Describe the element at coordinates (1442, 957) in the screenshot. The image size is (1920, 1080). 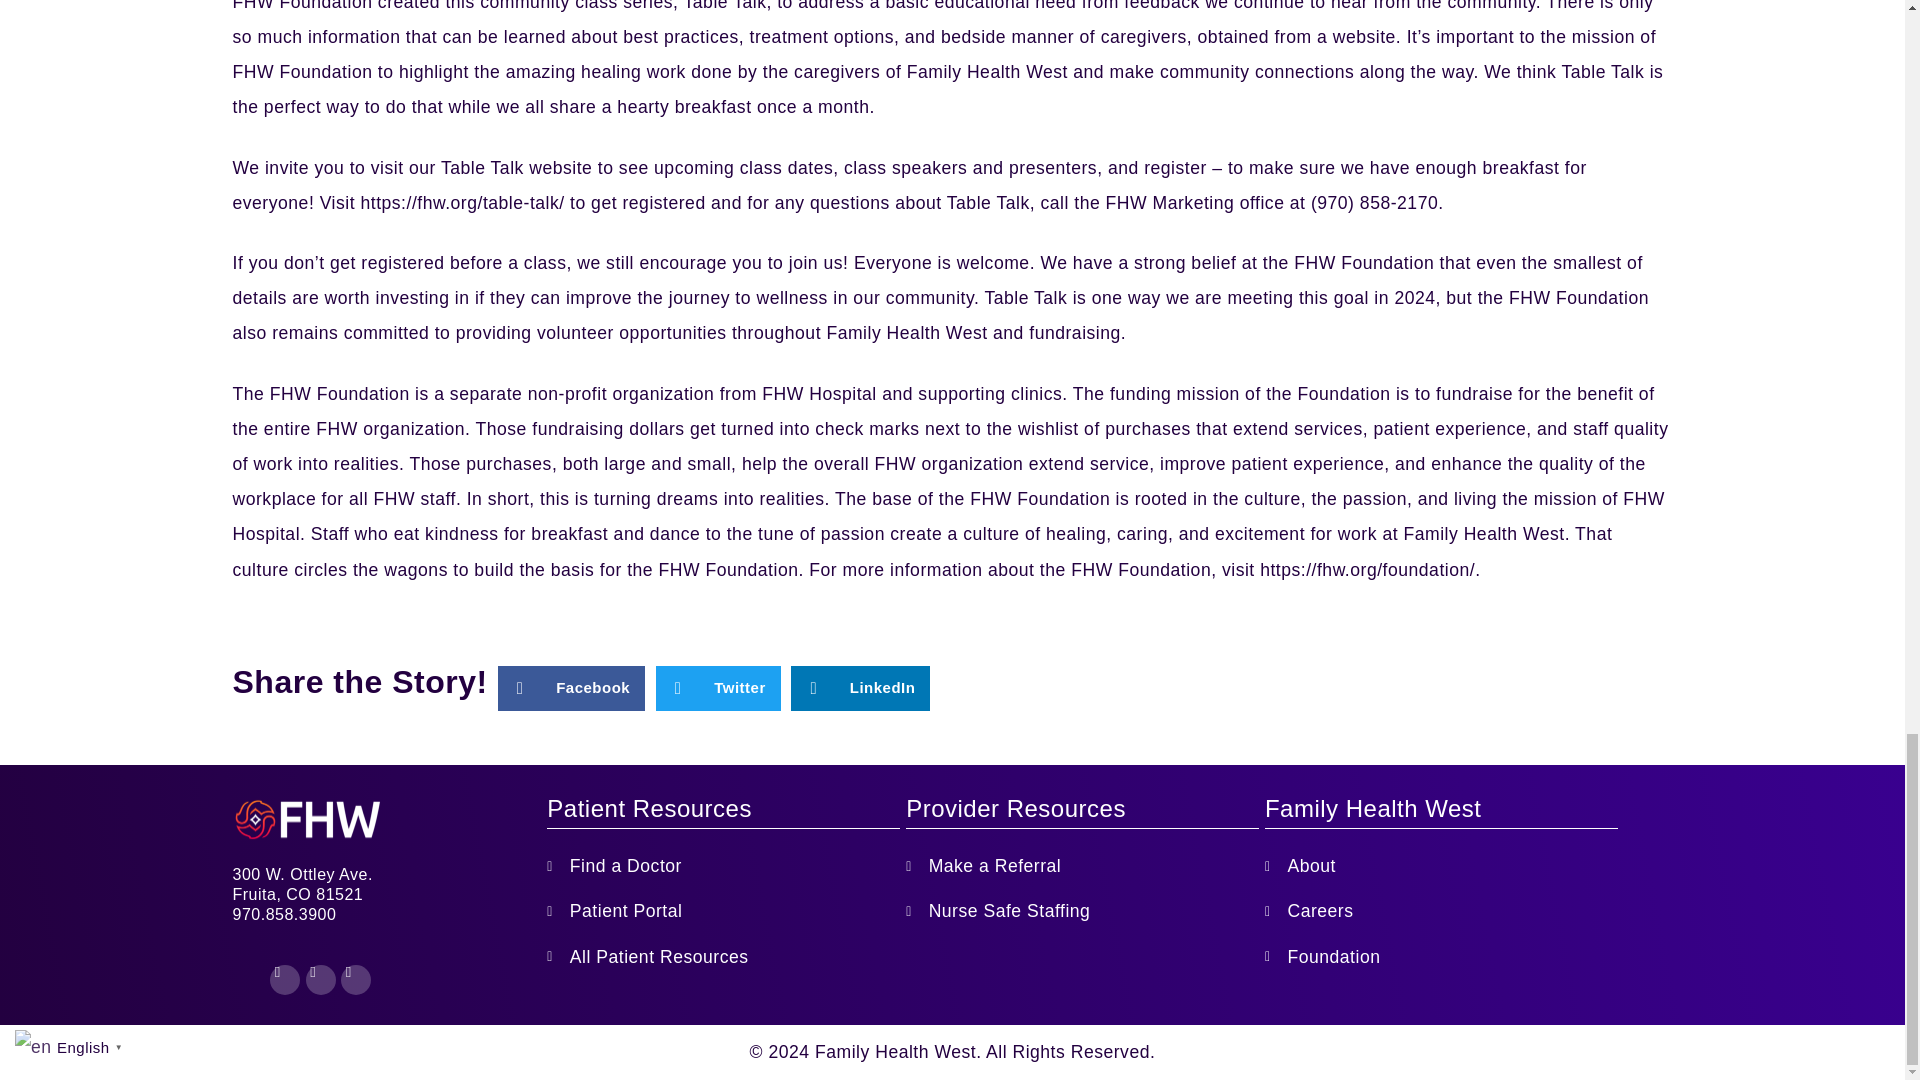
I see `Foundation` at that location.